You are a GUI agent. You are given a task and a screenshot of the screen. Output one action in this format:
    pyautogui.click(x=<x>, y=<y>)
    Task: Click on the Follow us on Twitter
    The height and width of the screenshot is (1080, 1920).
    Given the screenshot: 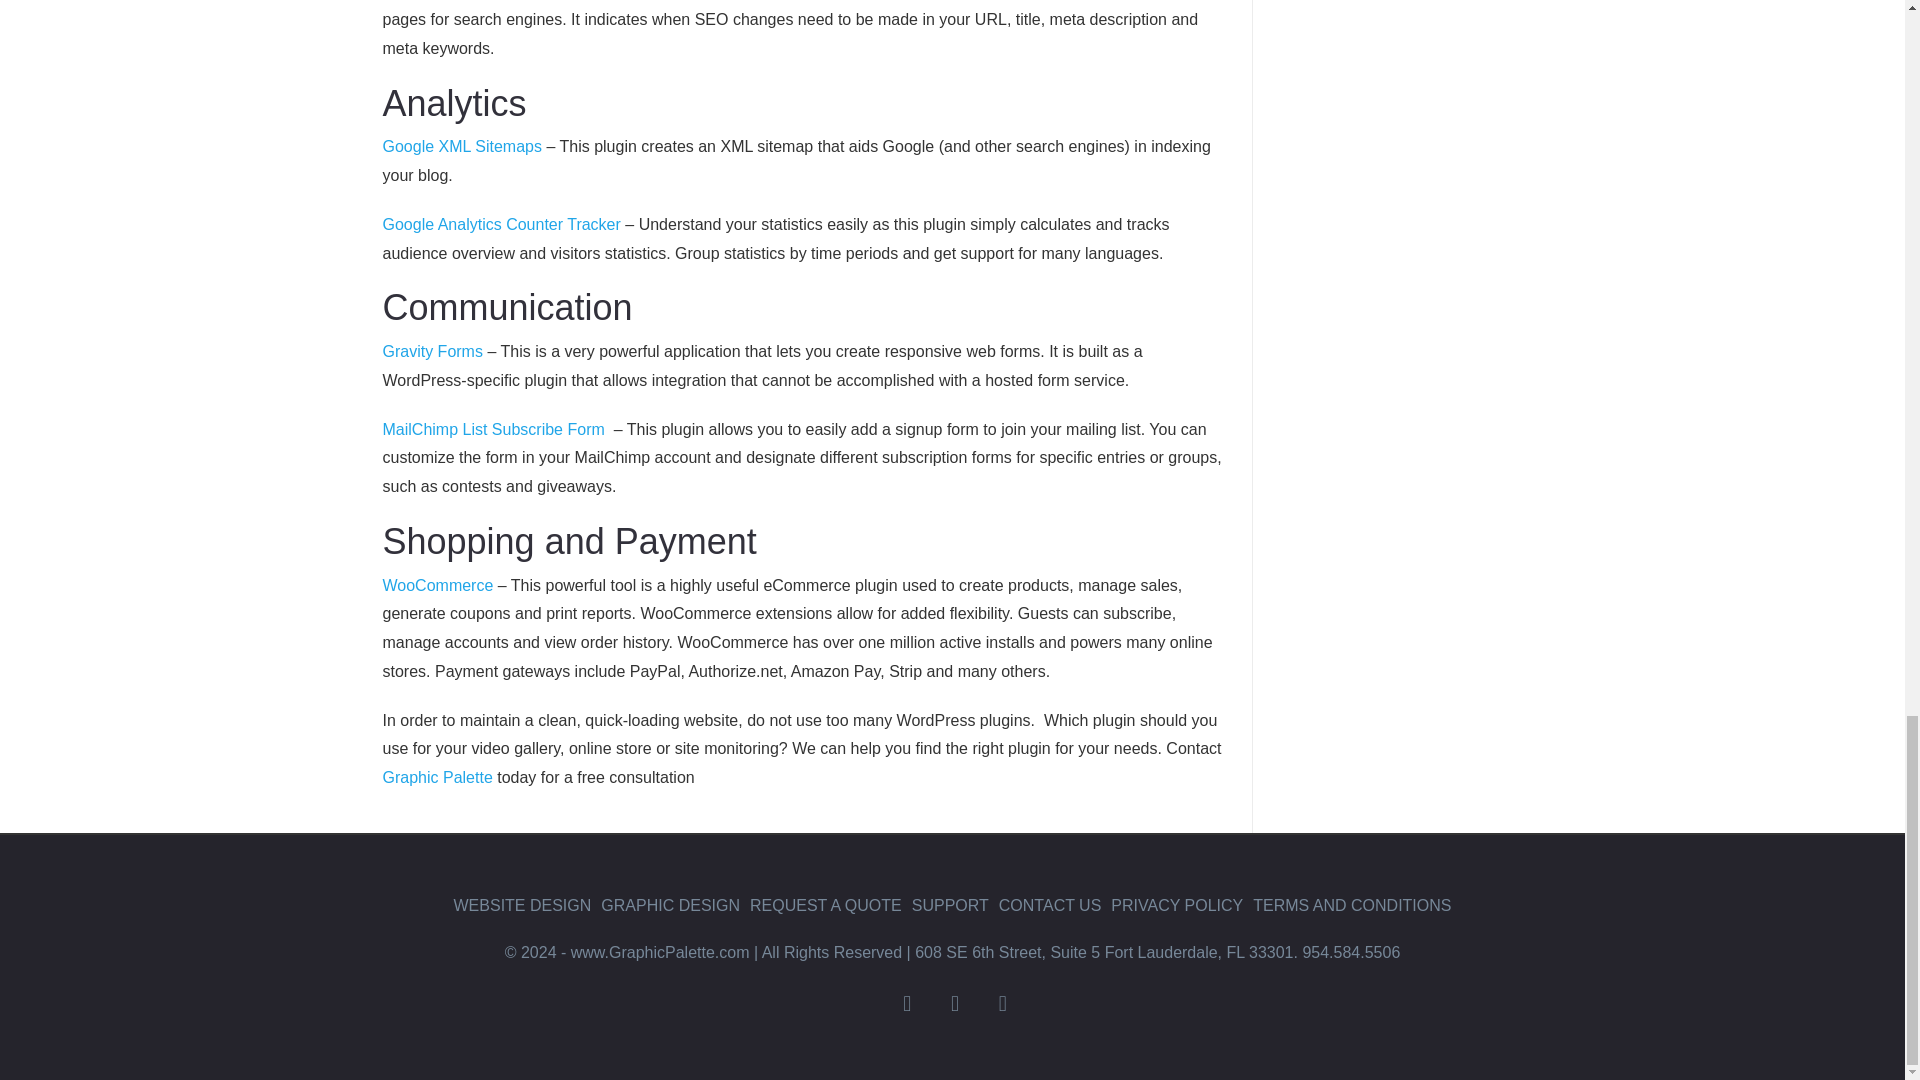 What is the action you would take?
    pyautogui.click(x=954, y=1004)
    